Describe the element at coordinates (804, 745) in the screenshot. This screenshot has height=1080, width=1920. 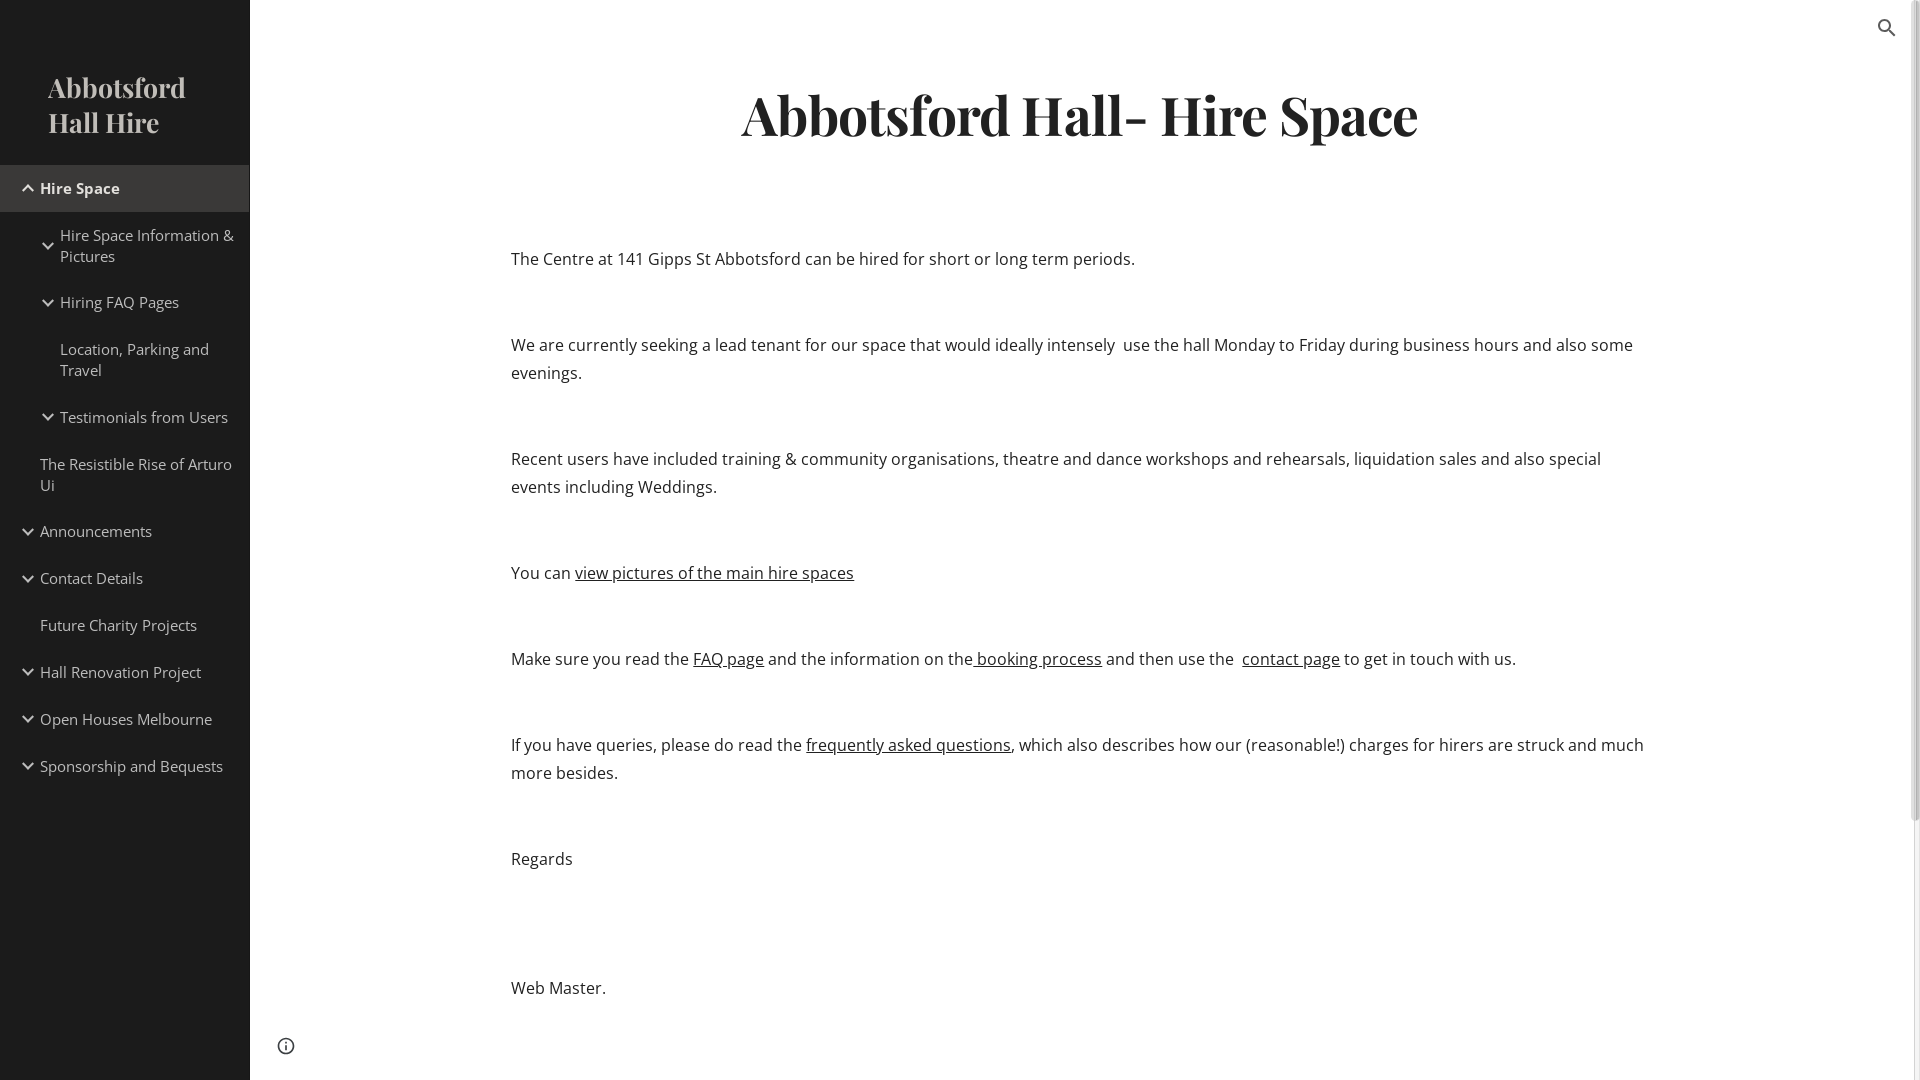
I see ` ` at that location.